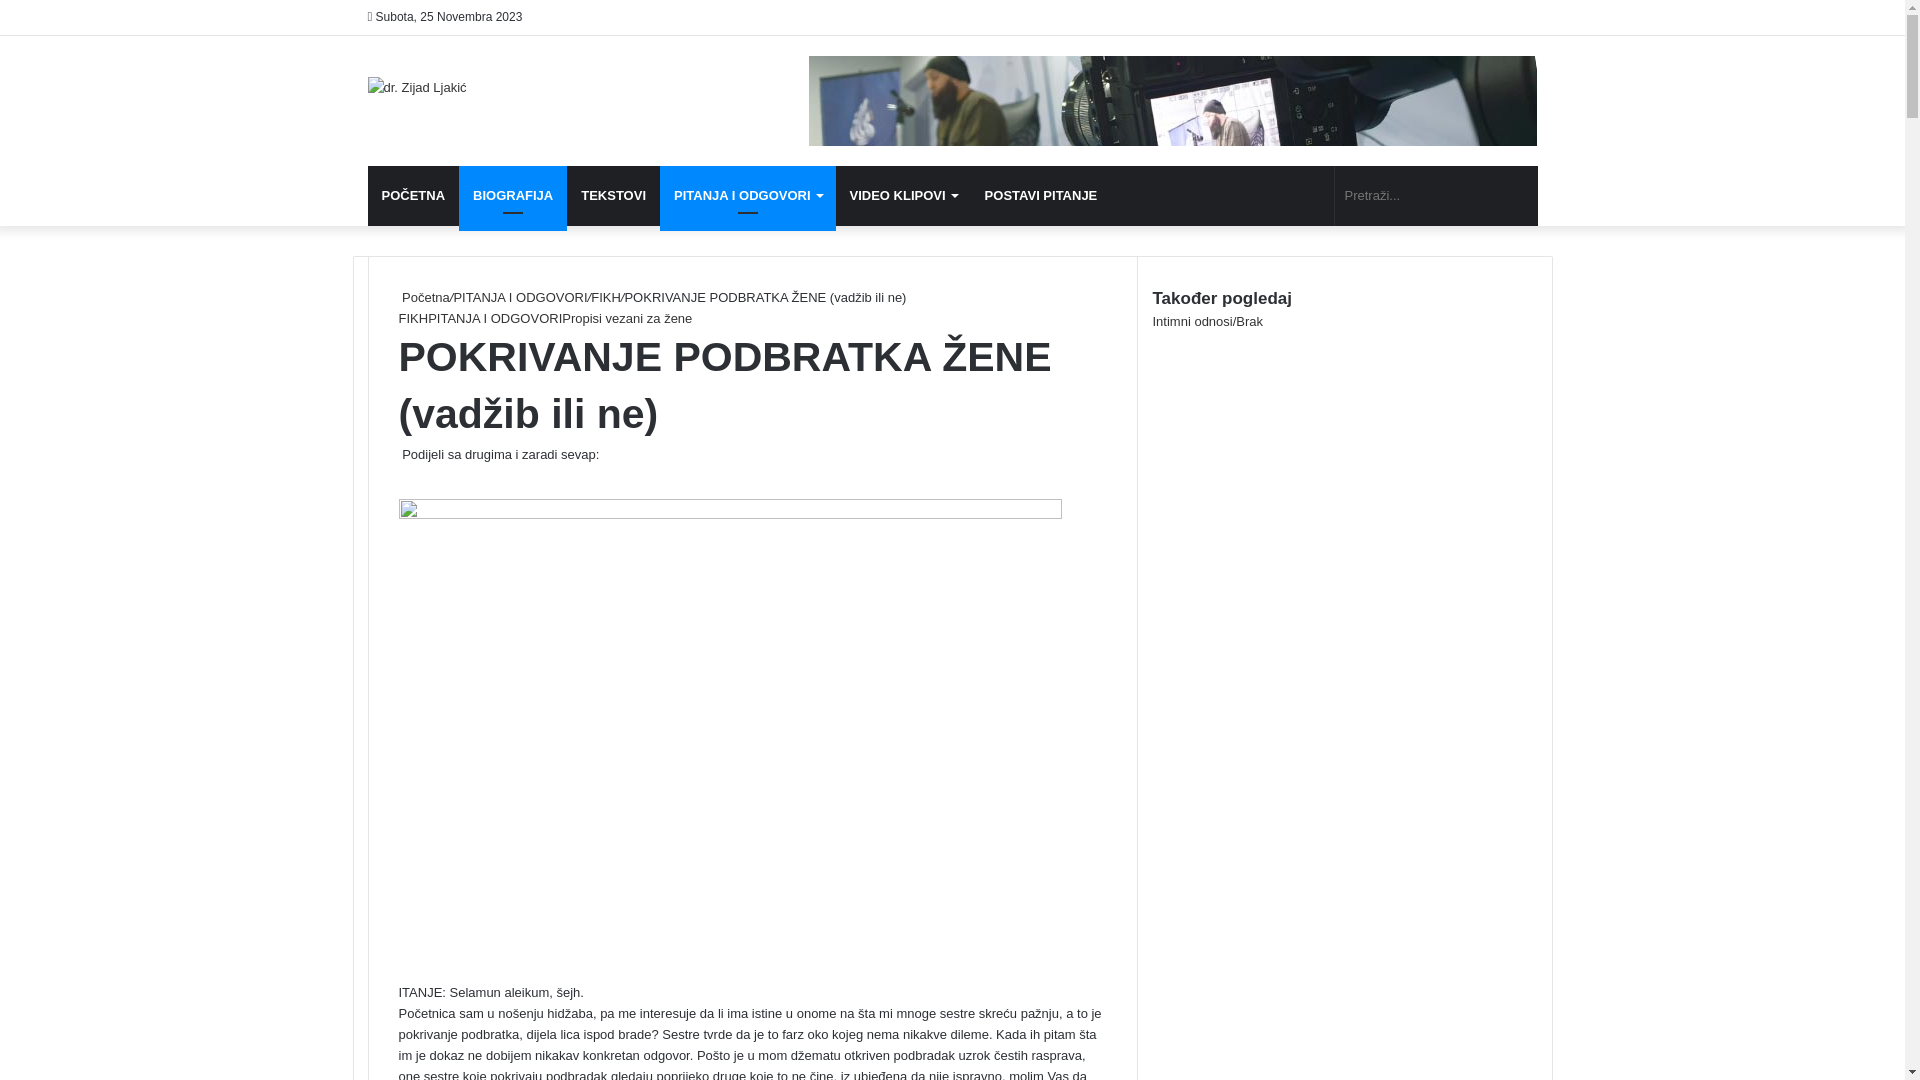 Image resolution: width=1920 pixels, height=1080 pixels. What do you see at coordinates (1309, 196) in the screenshot?
I see `Switch skin` at bounding box center [1309, 196].